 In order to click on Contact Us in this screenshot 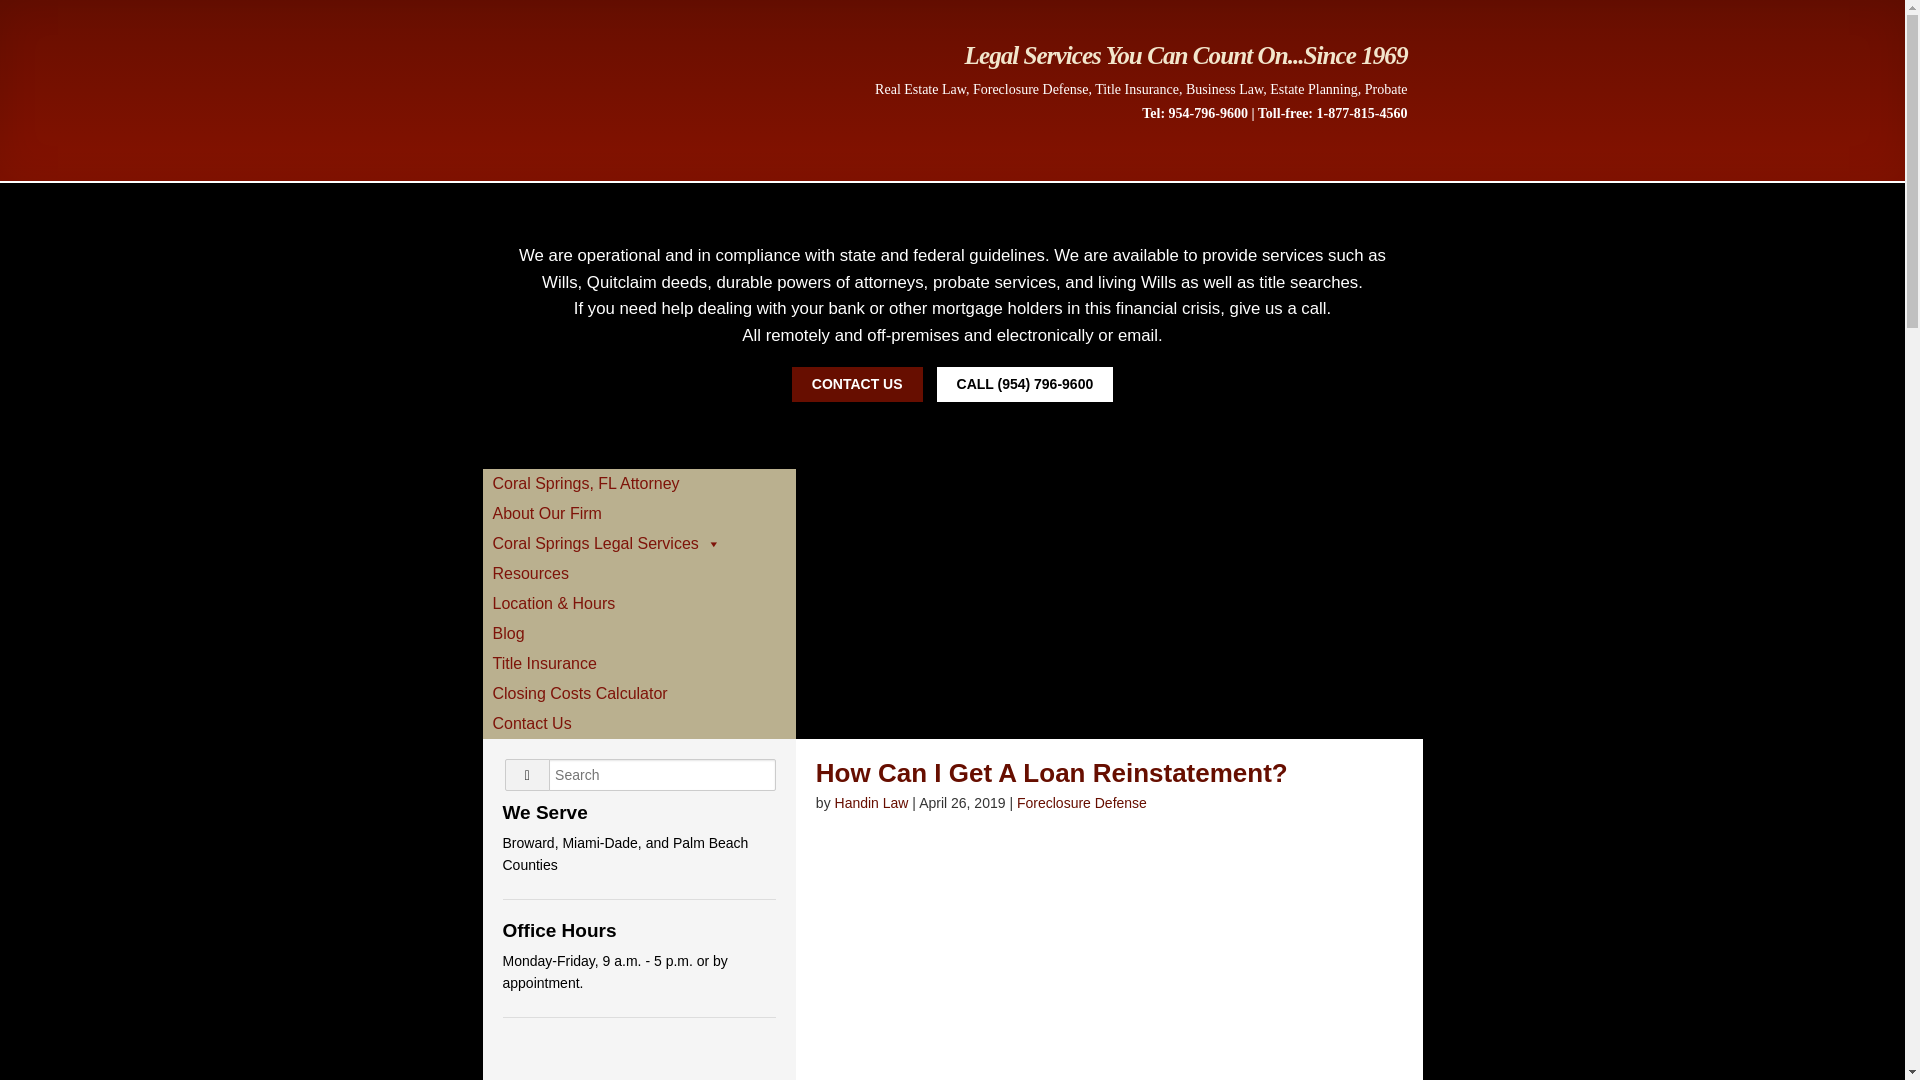, I will do `click(638, 723)`.